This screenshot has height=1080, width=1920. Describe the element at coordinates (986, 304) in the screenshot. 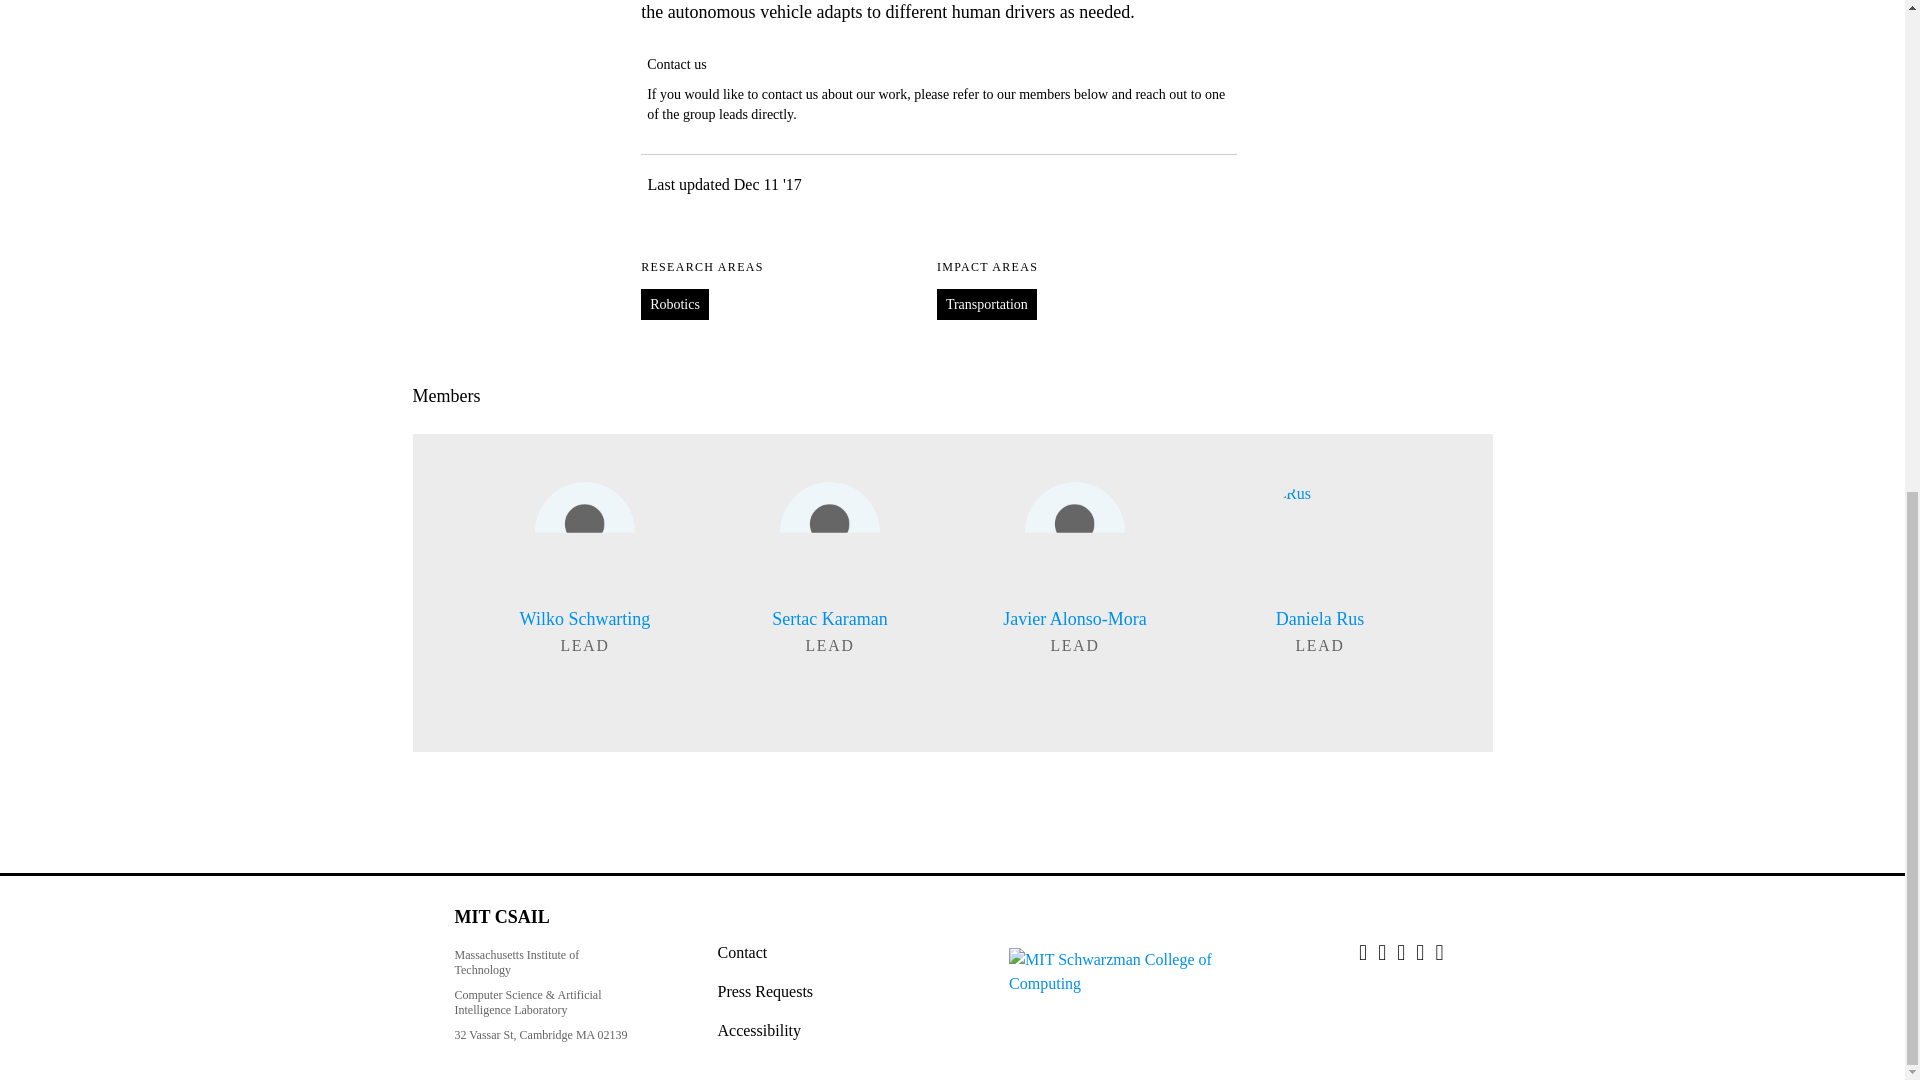

I see `Transportation` at that location.